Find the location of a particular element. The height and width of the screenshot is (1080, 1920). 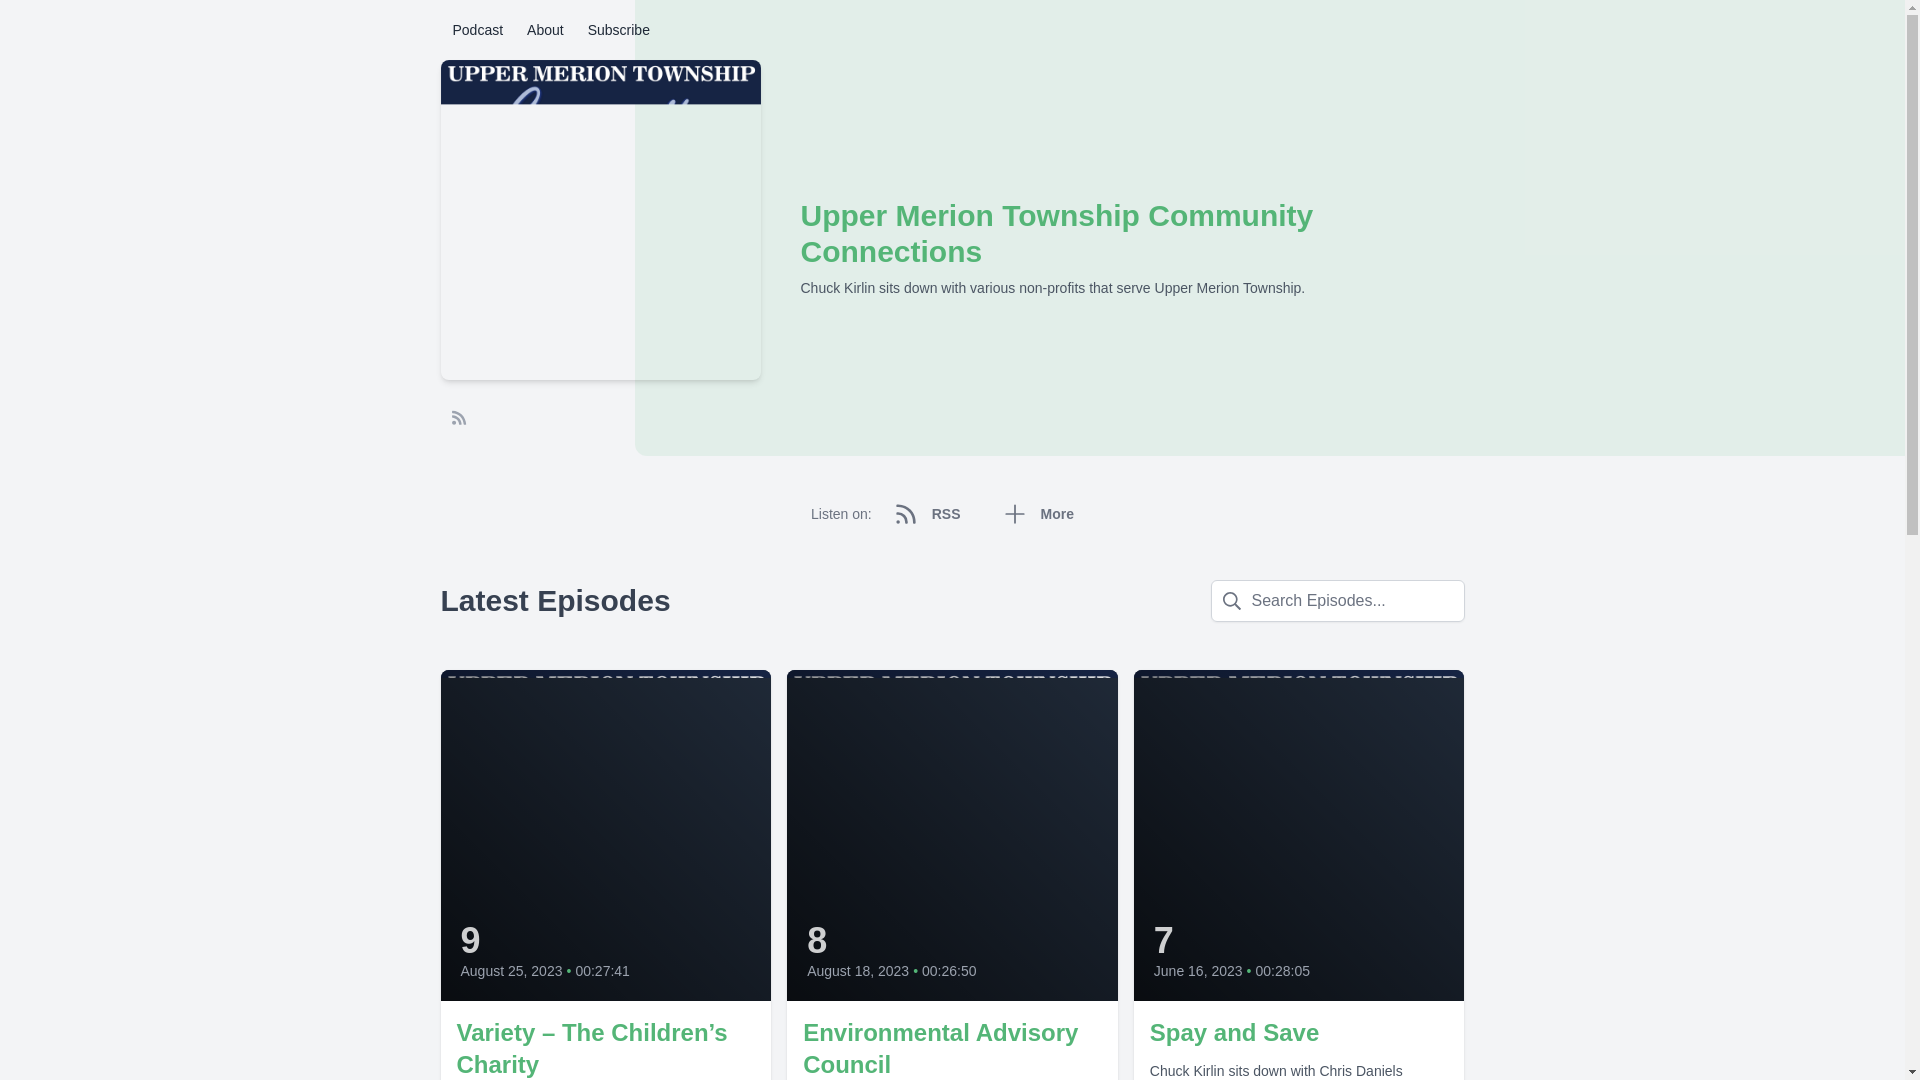

About is located at coordinates (545, 29).